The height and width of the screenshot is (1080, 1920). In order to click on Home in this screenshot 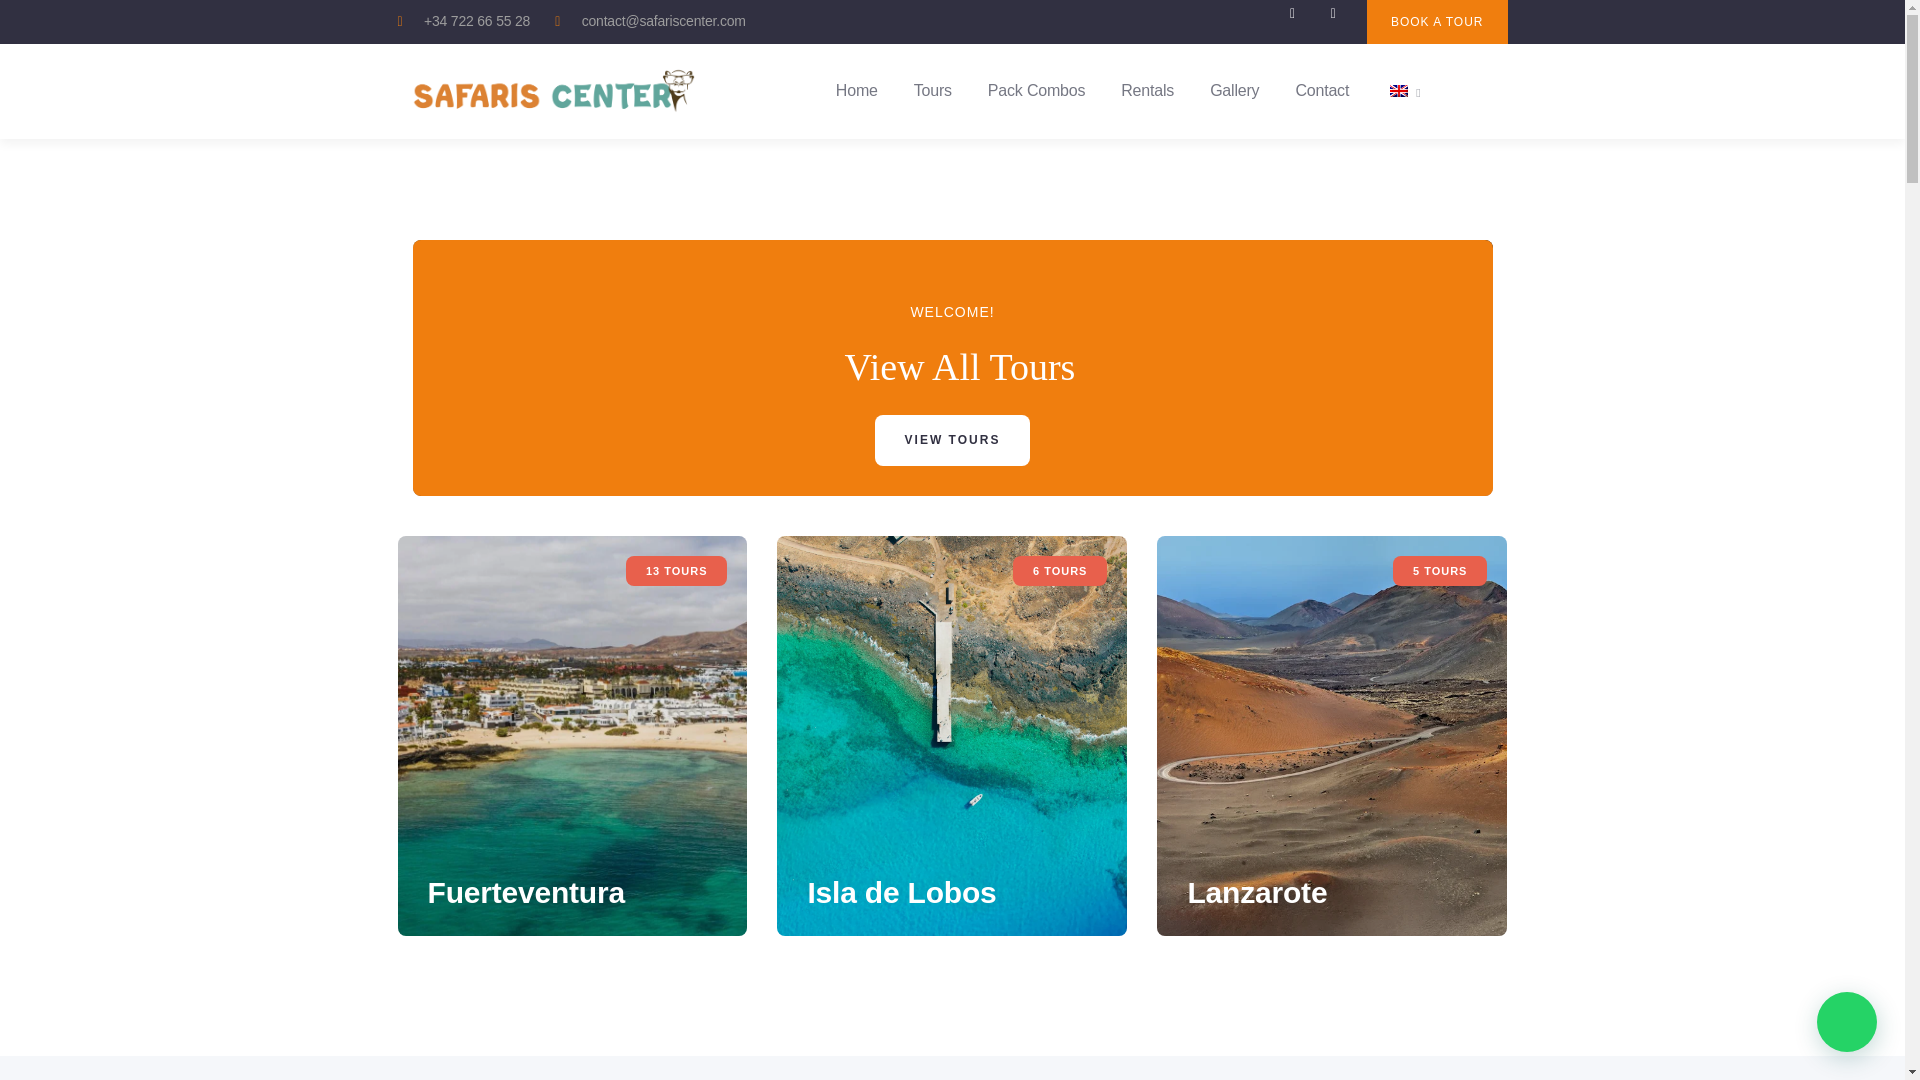, I will do `click(554, 90)`.